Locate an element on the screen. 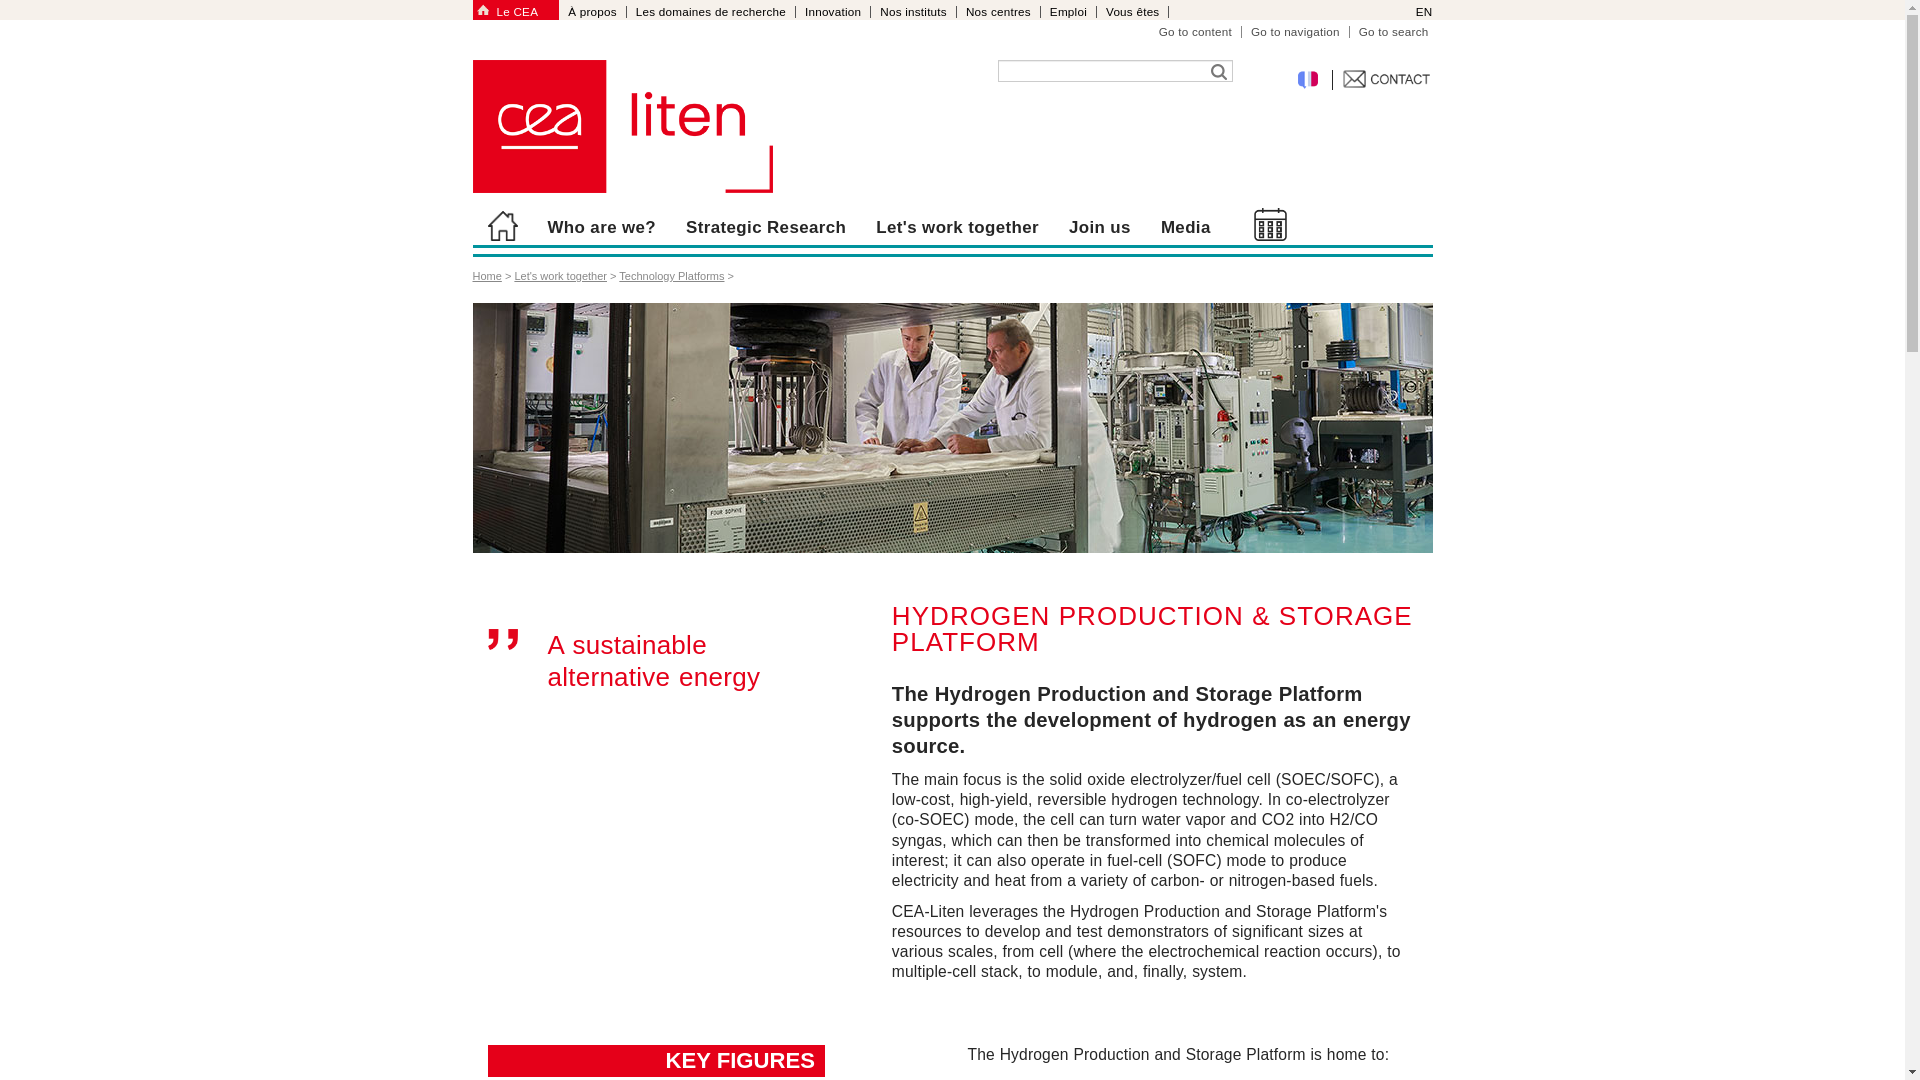 This screenshot has height=1080, width=1920. Search is located at coordinates (1218, 71).